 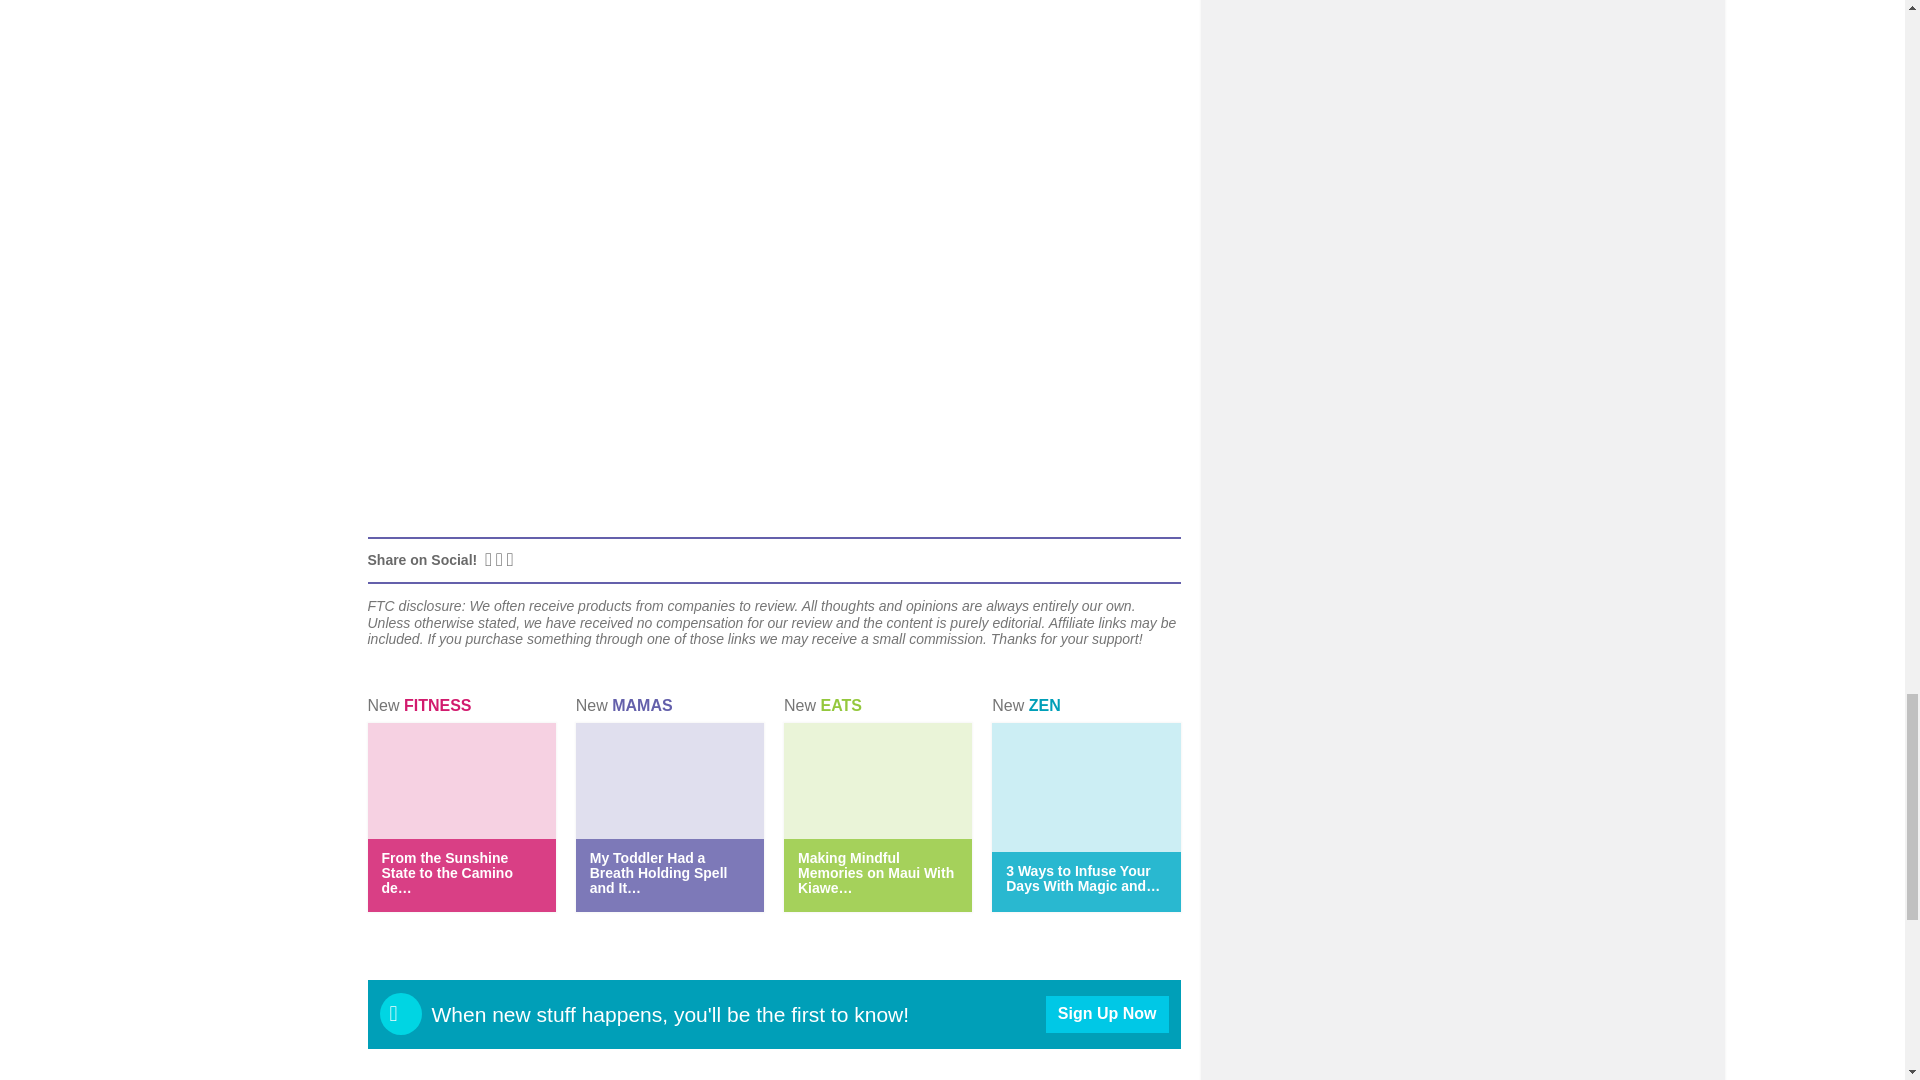 What do you see at coordinates (658, 872) in the screenshot?
I see `My Toddler Had a Breath Holding Spell and It Was Scary AF` at bounding box center [658, 872].